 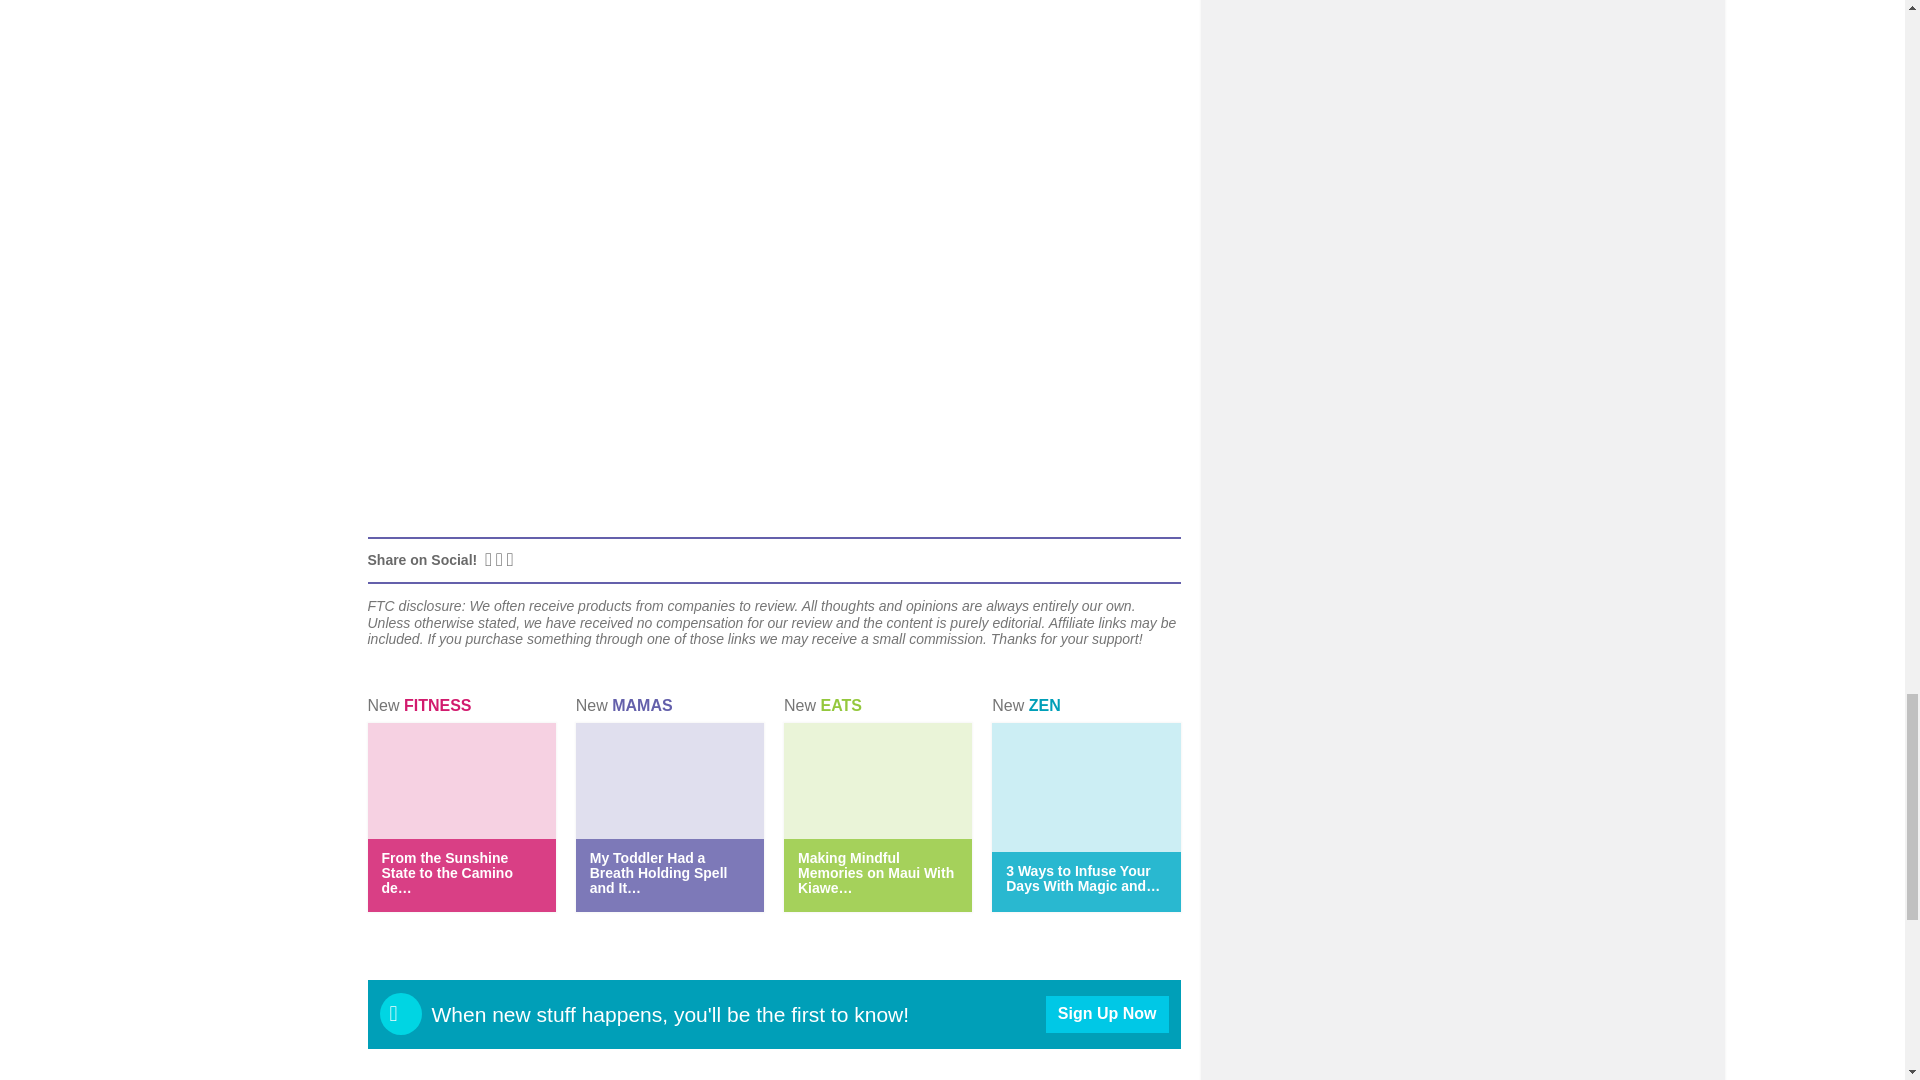 What do you see at coordinates (658, 872) in the screenshot?
I see `My Toddler Had a Breath Holding Spell and It Was Scary AF` at bounding box center [658, 872].